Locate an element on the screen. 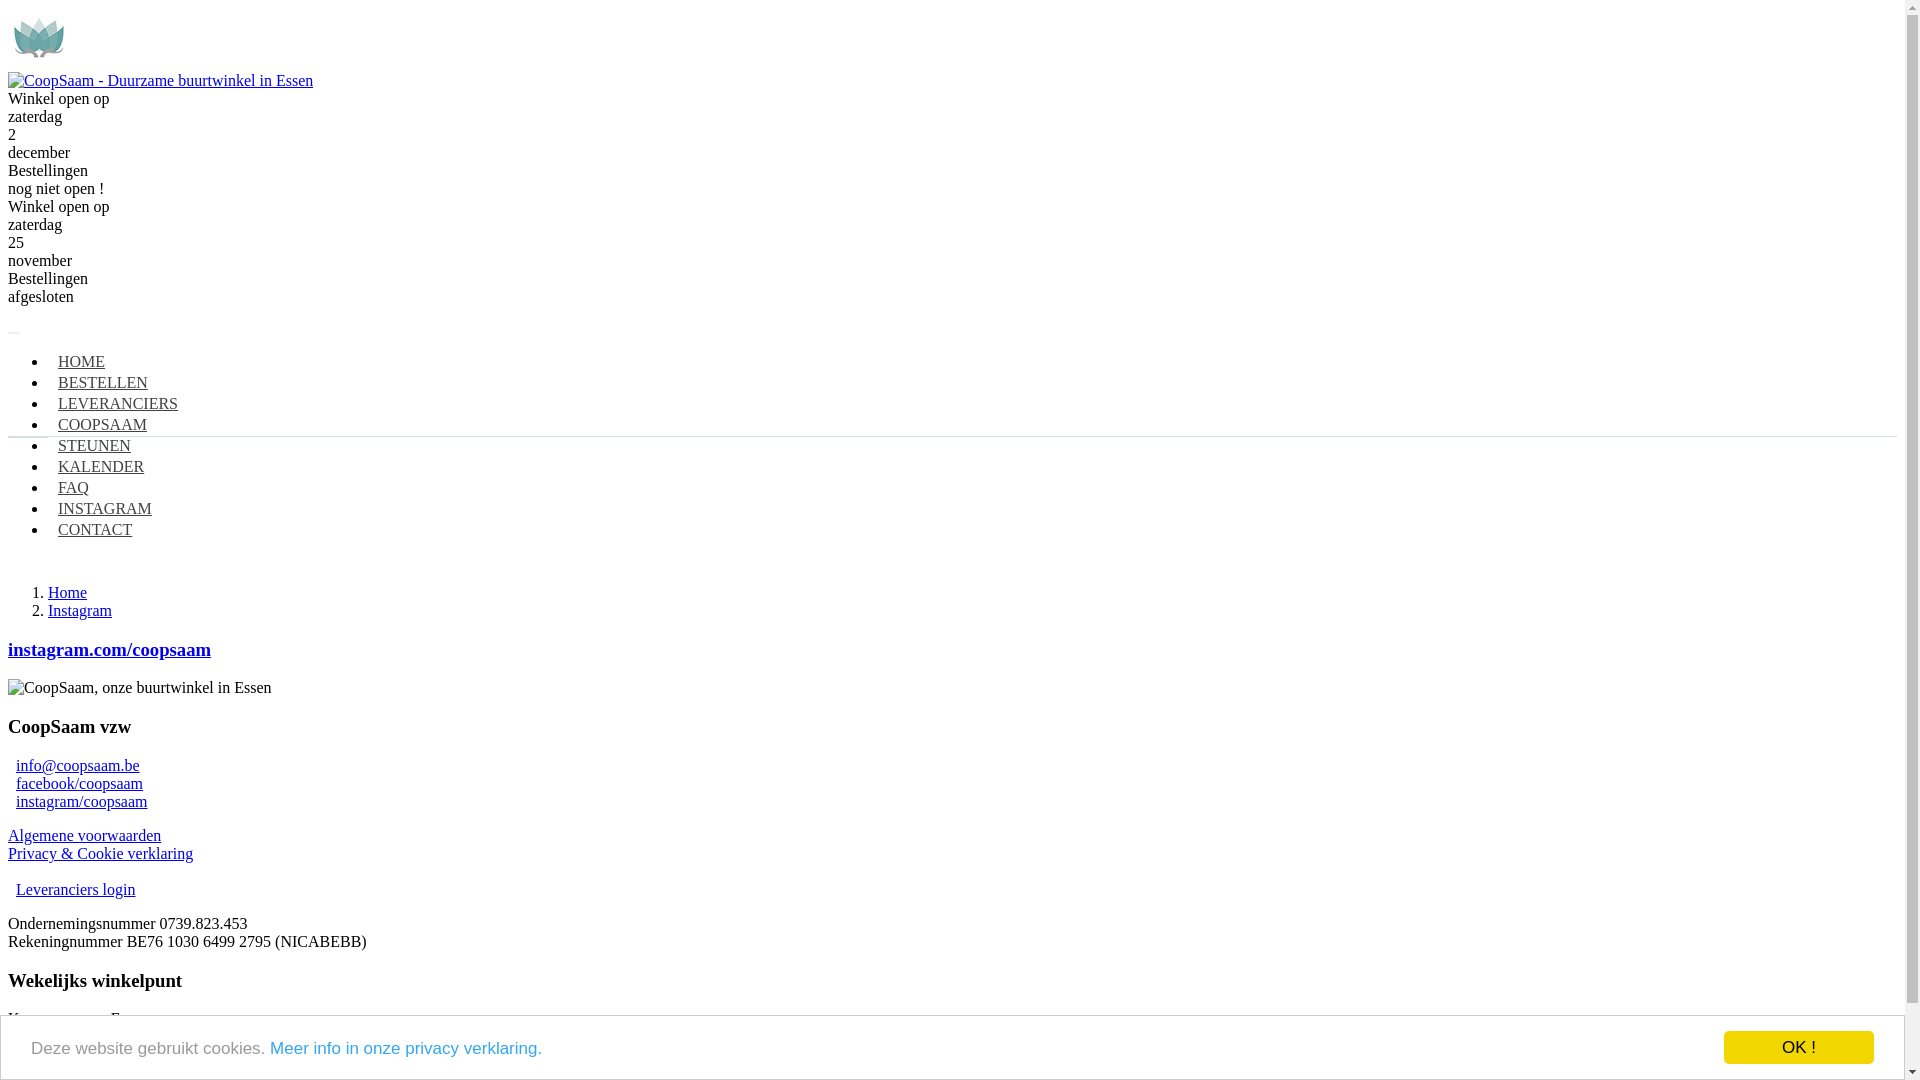 This screenshot has height=1080, width=1920. OK ! is located at coordinates (1799, 1048).